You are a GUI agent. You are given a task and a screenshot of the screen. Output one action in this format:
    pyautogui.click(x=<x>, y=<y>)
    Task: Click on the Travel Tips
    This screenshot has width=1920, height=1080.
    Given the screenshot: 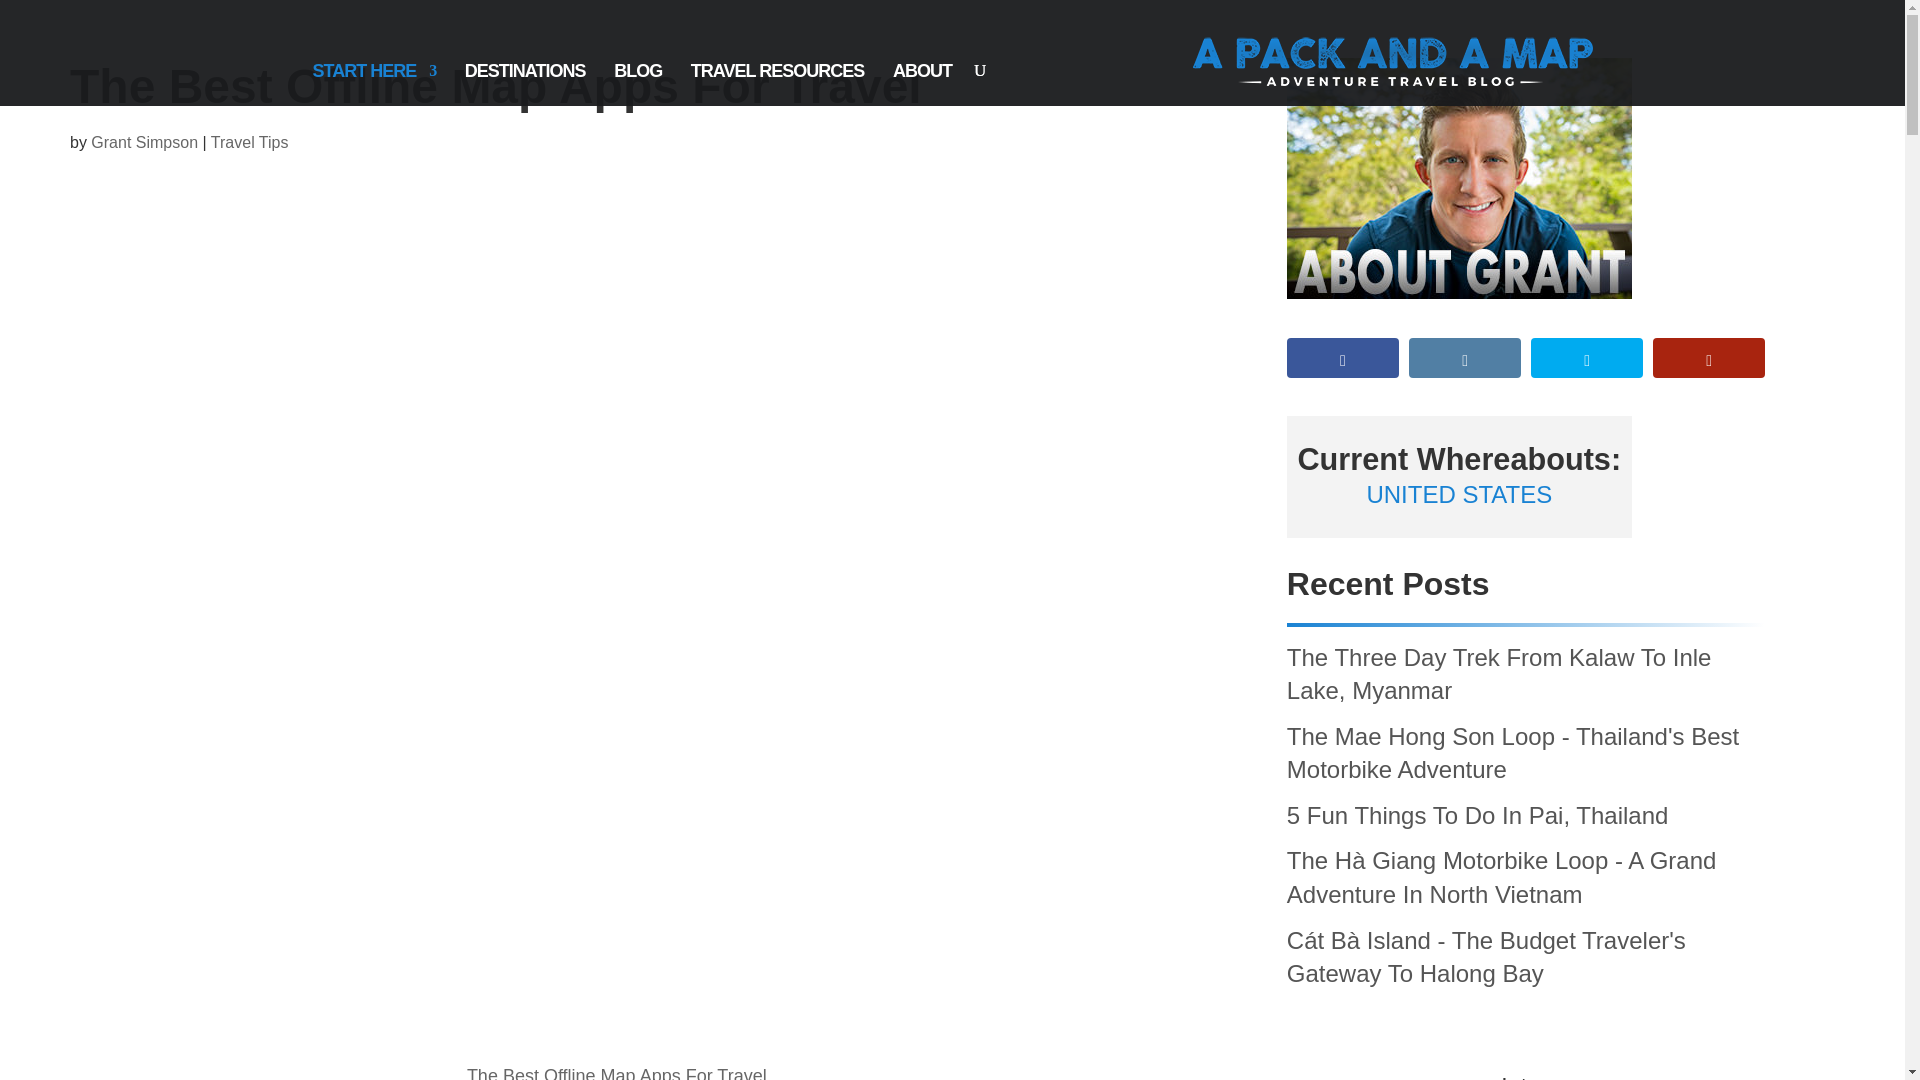 What is the action you would take?
    pyautogui.click(x=250, y=142)
    